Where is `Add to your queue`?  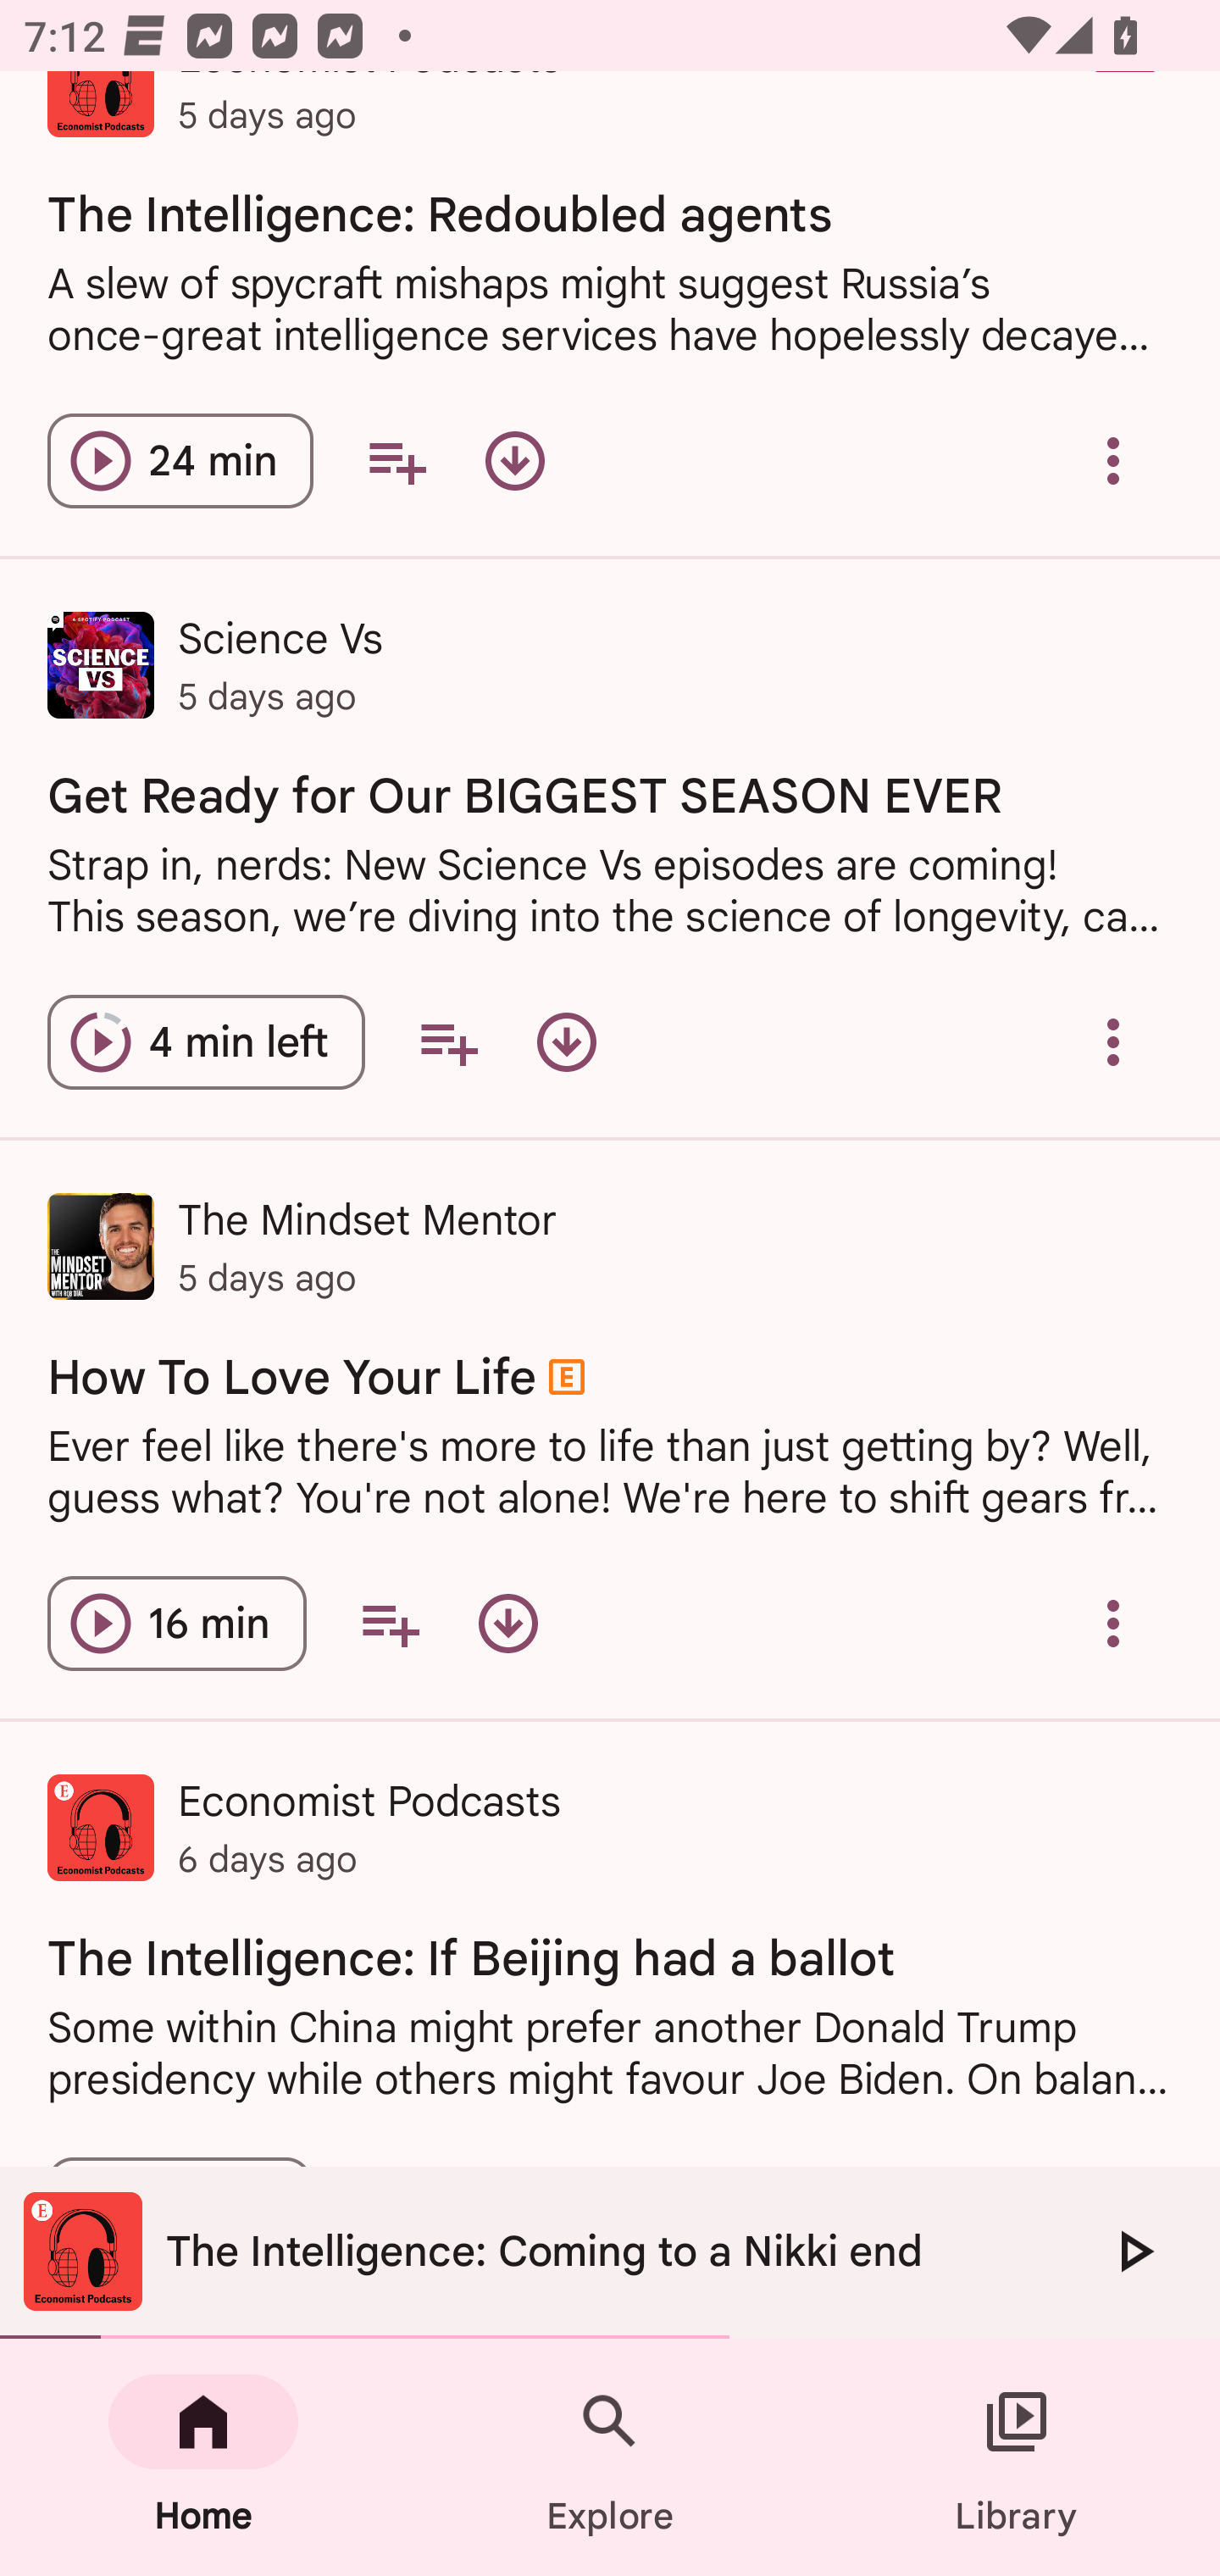 Add to your queue is located at coordinates (390, 1624).